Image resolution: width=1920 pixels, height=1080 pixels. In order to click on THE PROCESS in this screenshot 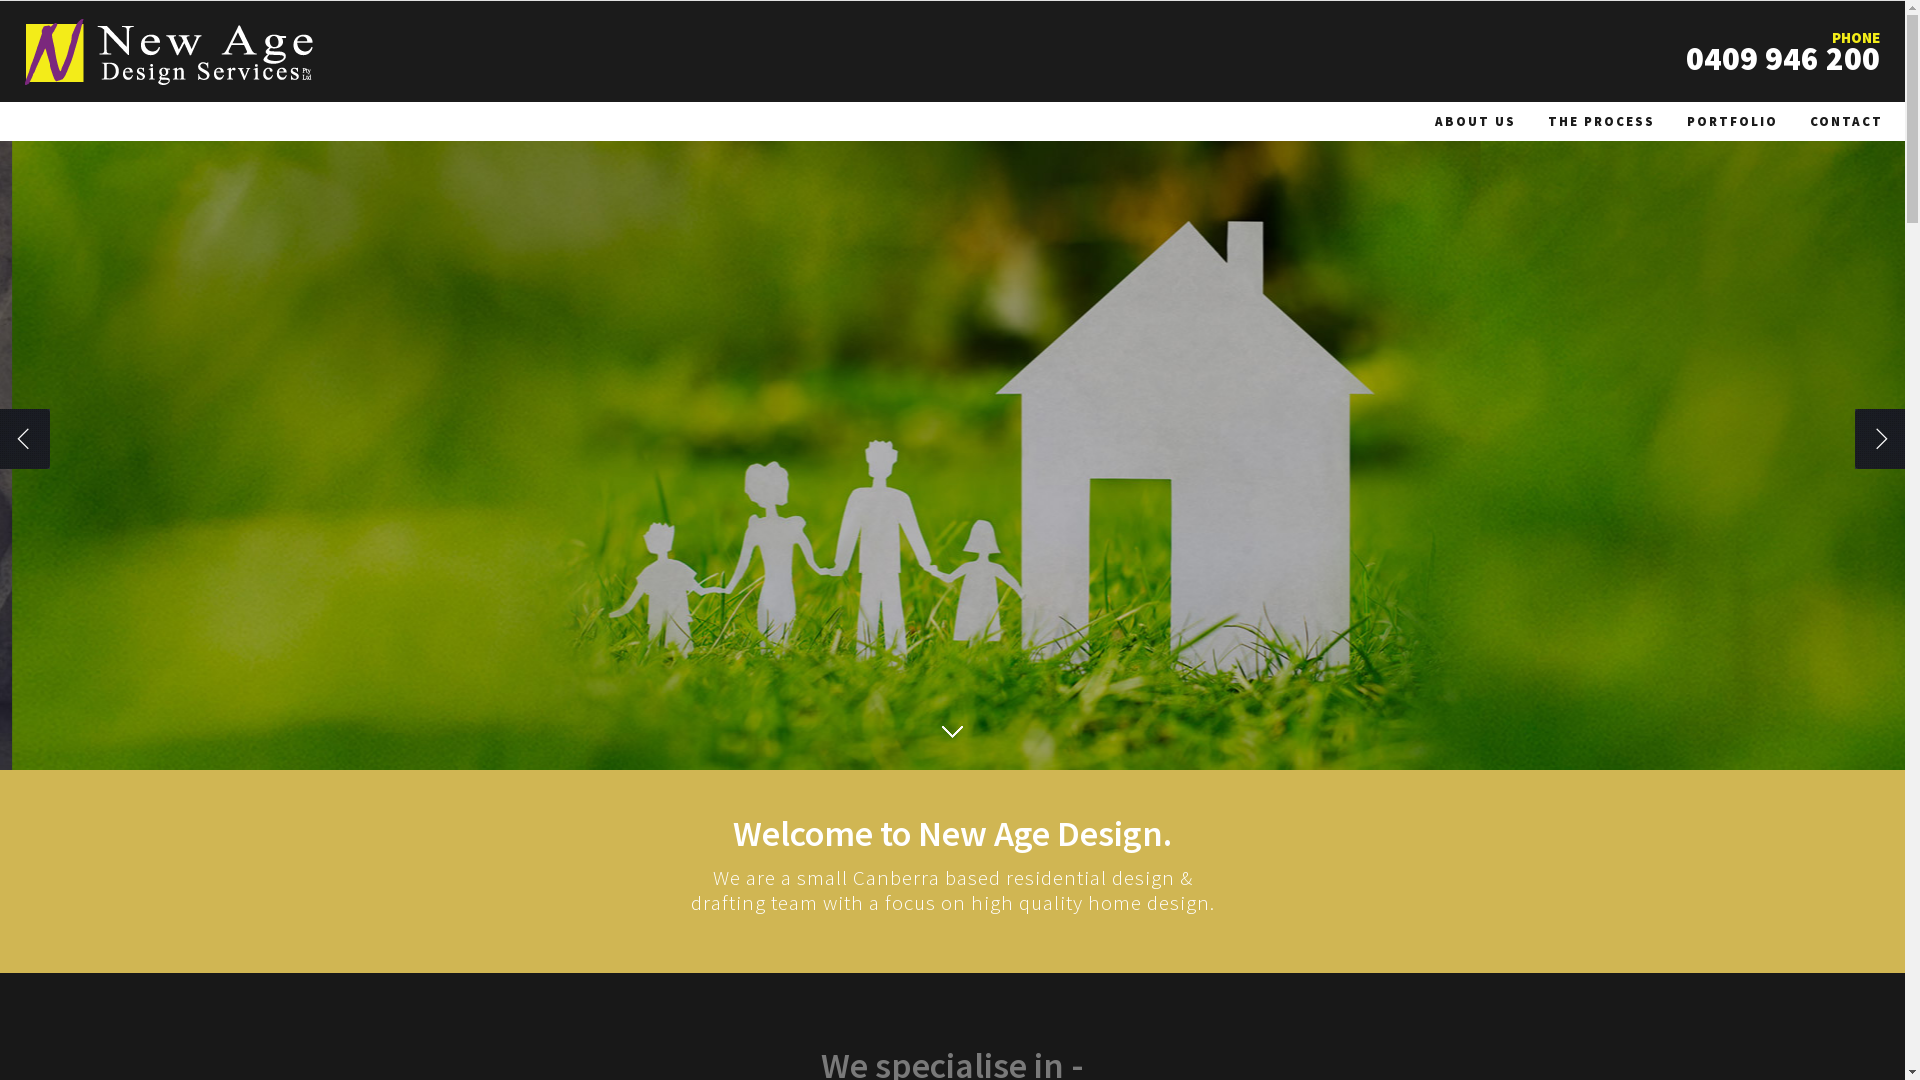, I will do `click(1602, 122)`.